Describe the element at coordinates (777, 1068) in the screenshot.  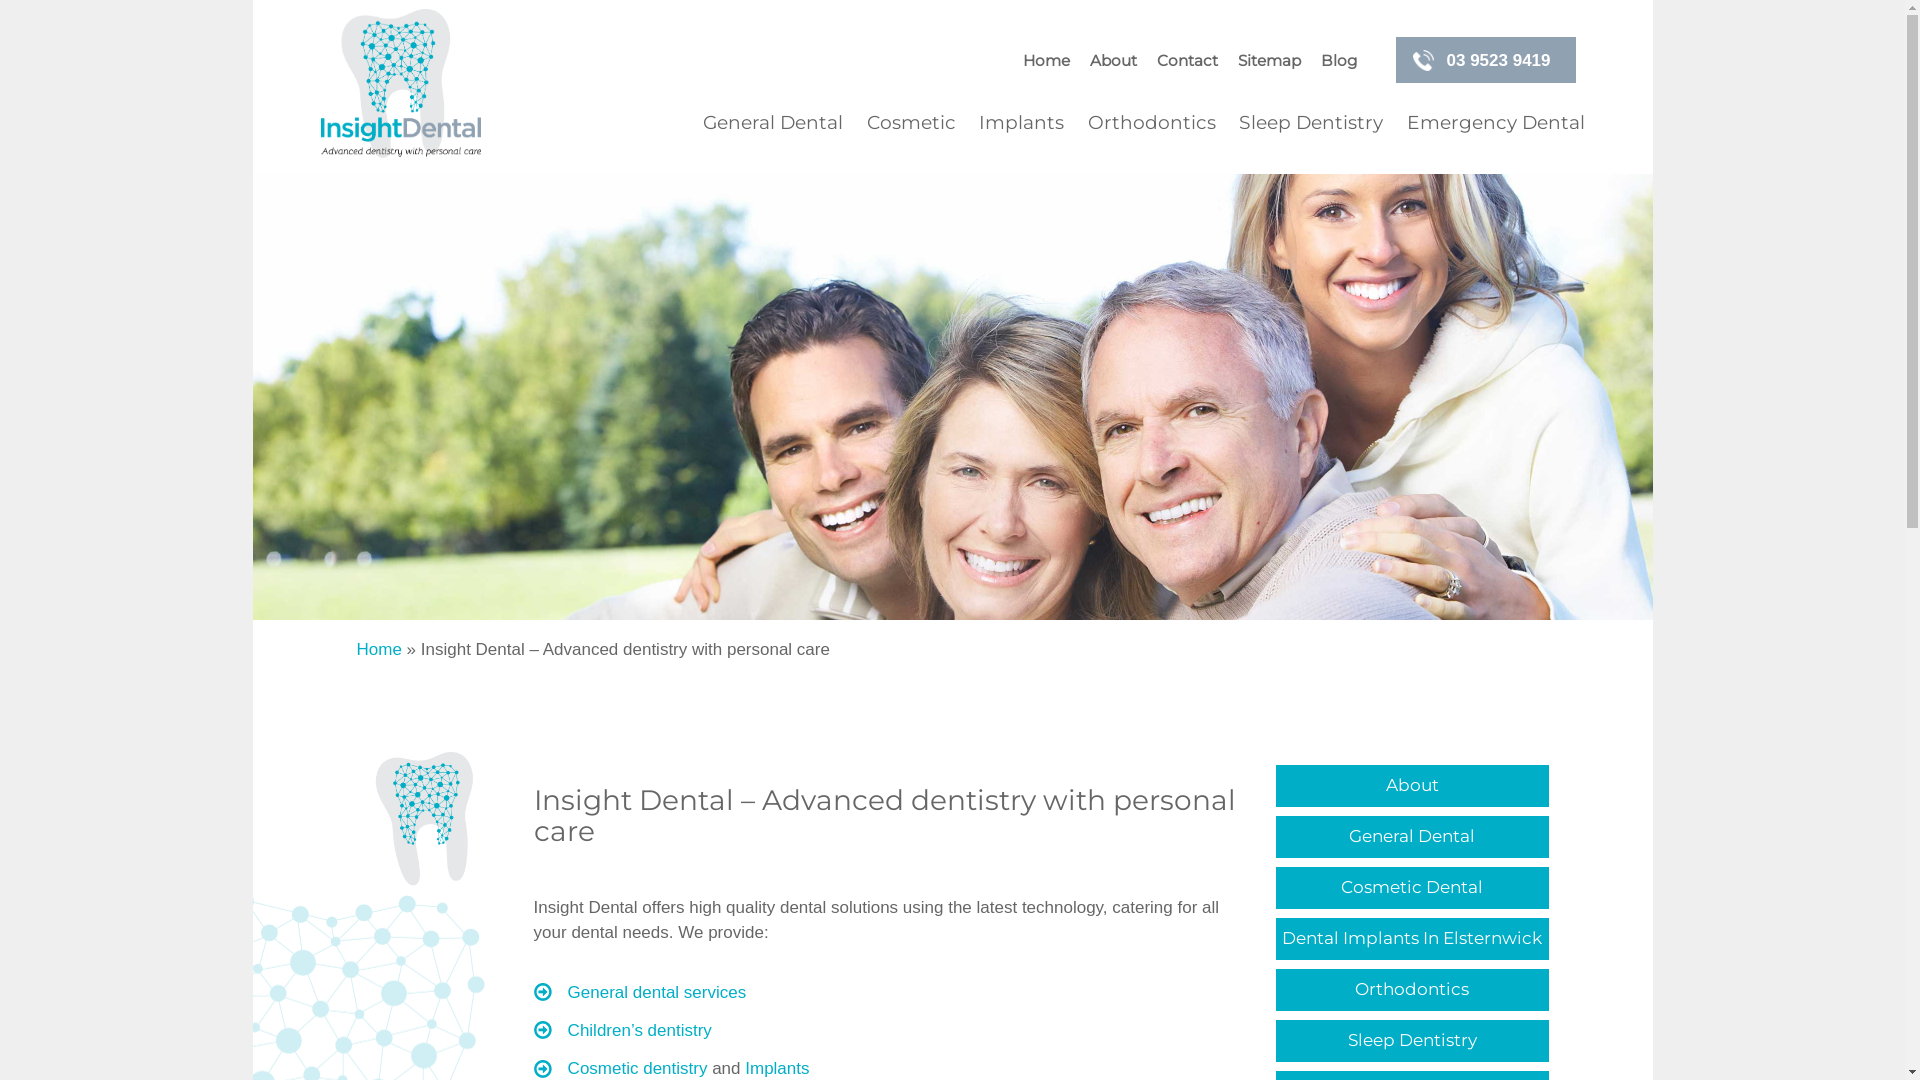
I see `Implants` at that location.